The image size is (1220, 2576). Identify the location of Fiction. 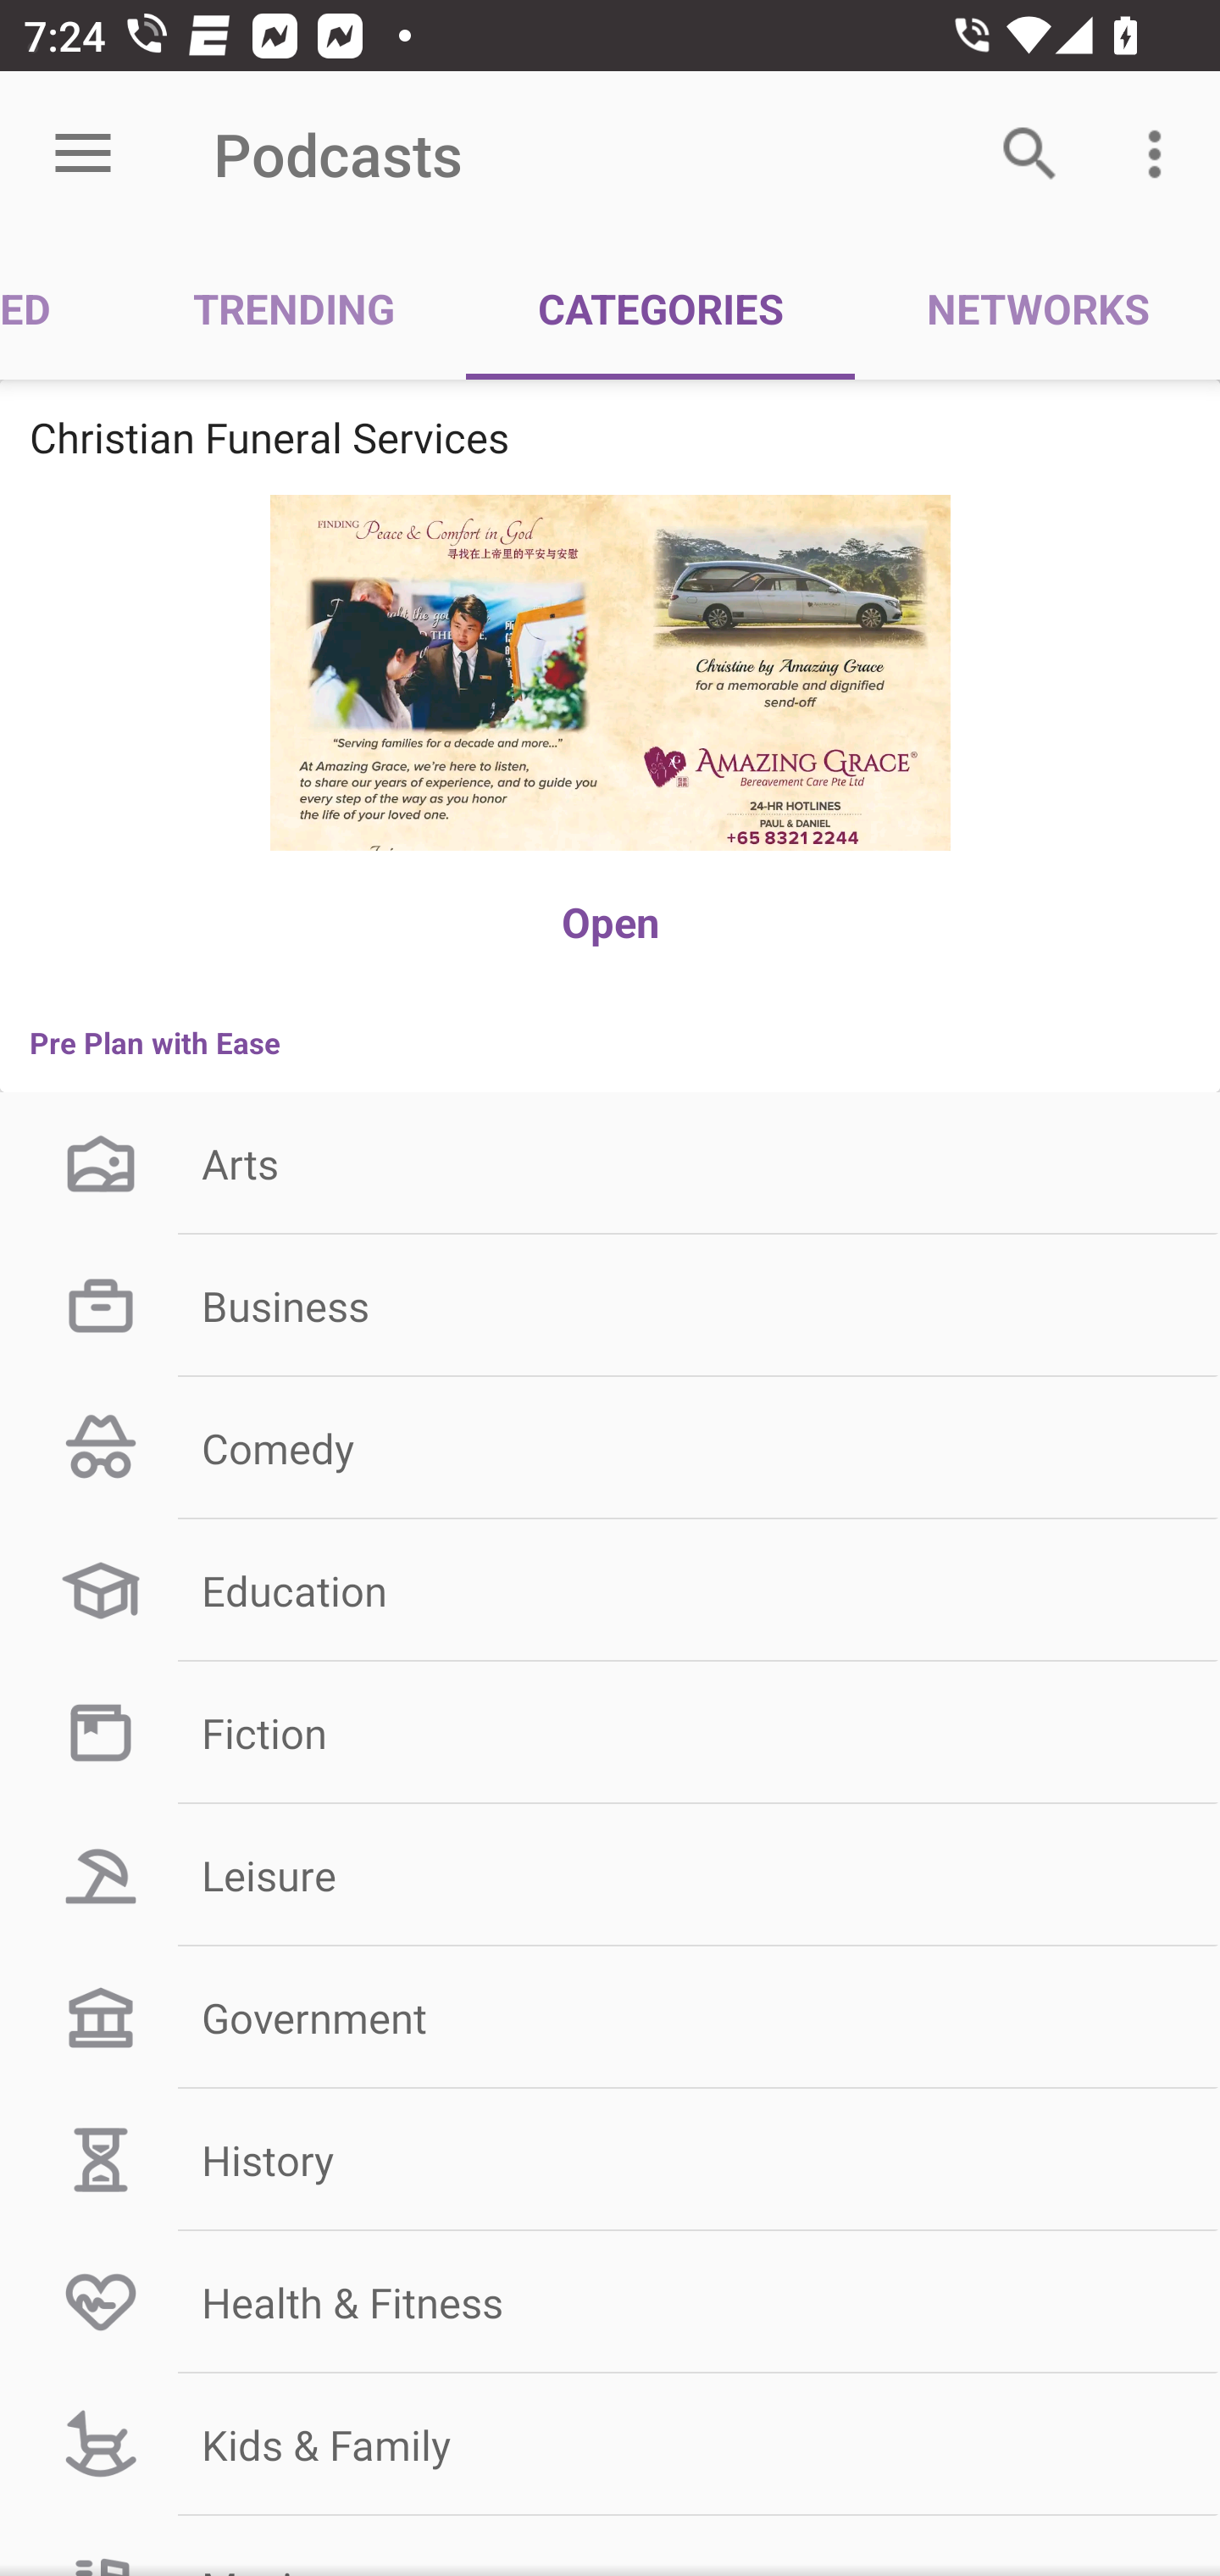
(610, 1732).